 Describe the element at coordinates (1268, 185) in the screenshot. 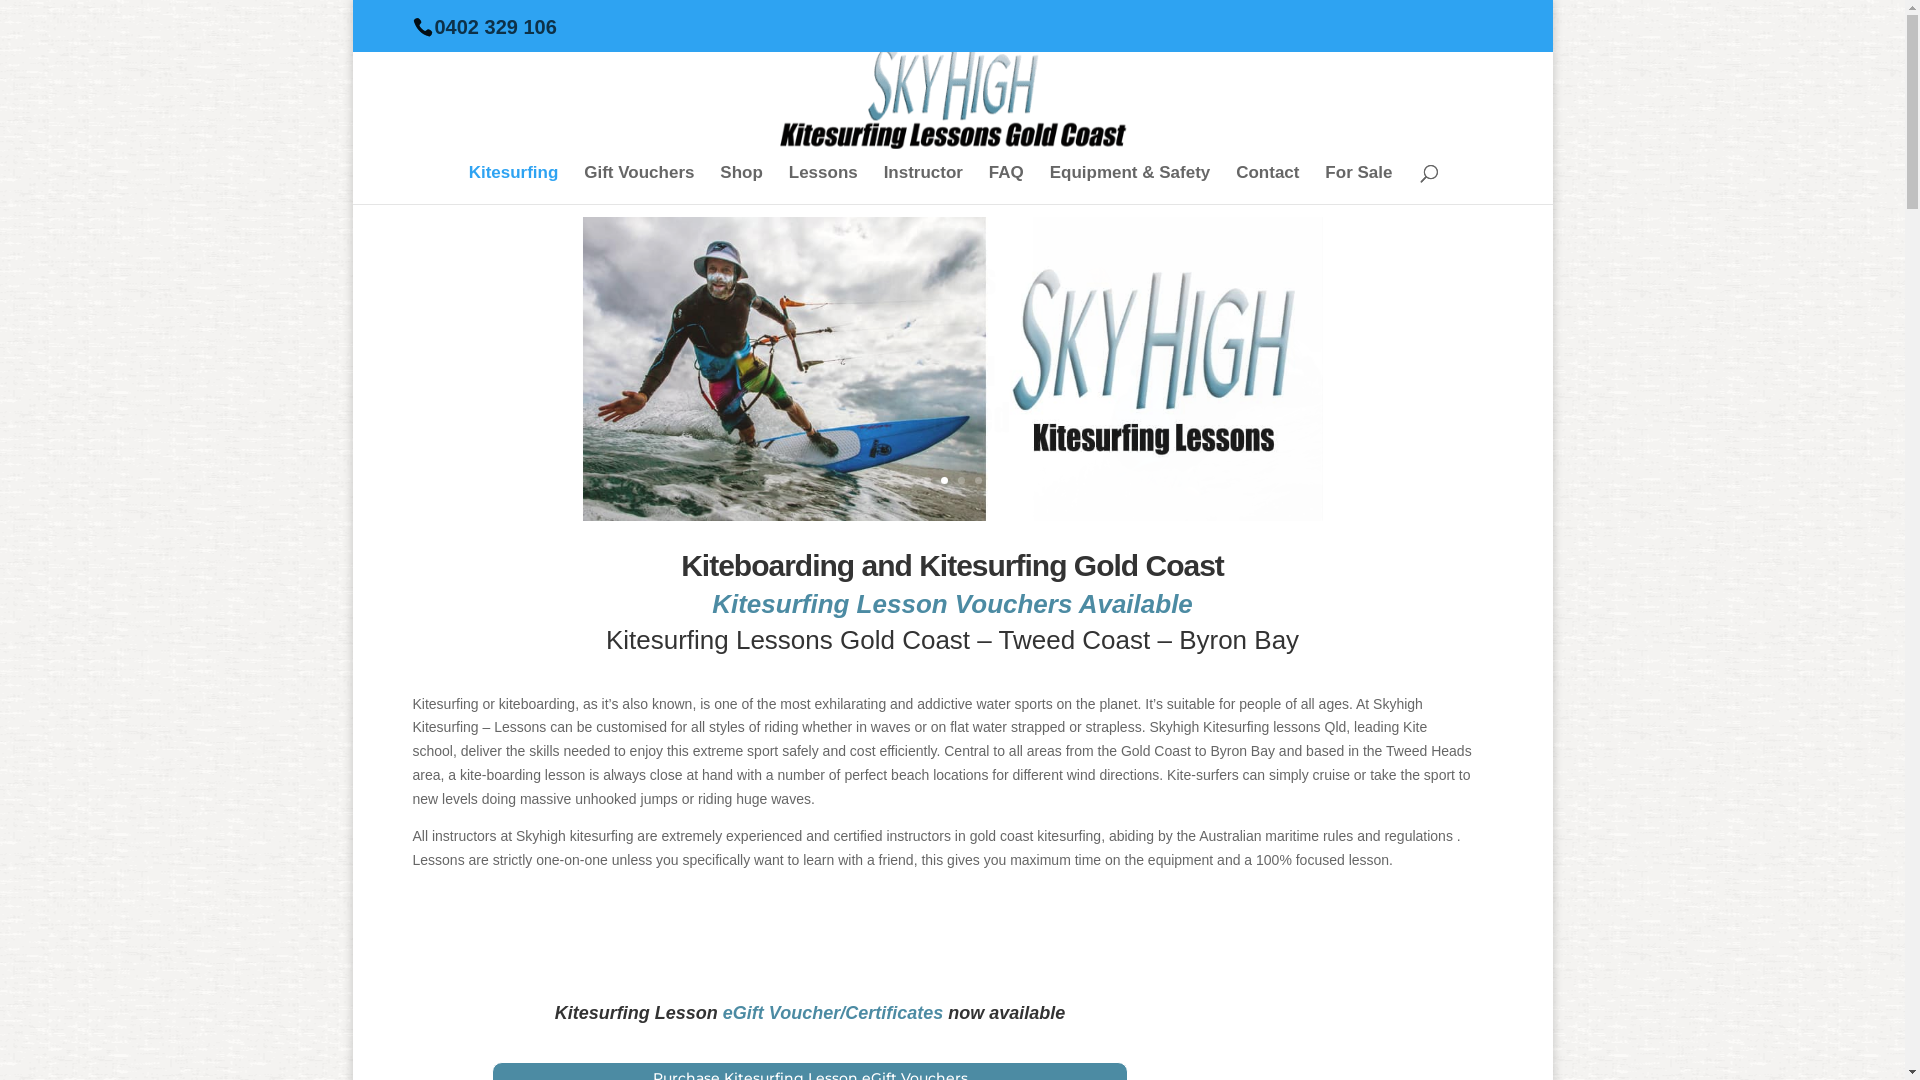

I see `Contact` at that location.